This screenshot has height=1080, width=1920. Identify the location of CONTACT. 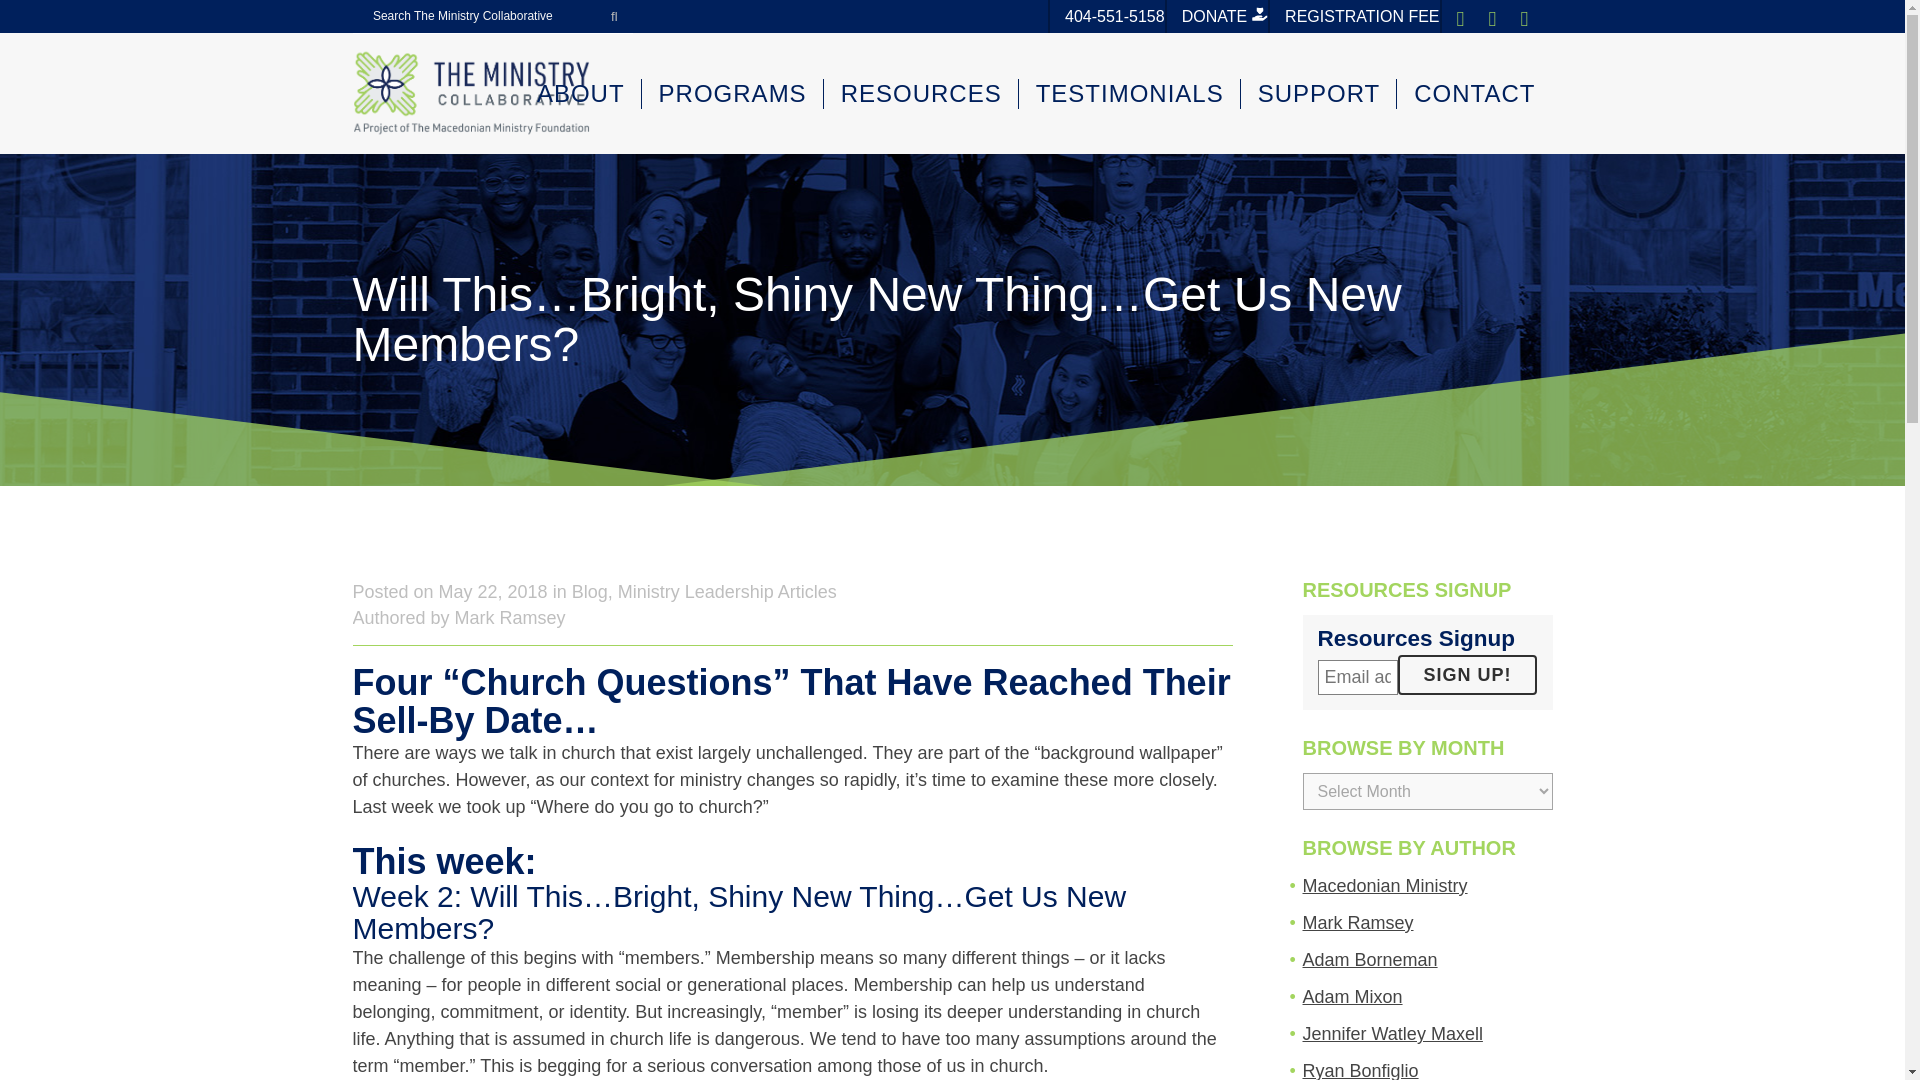
(1474, 94).